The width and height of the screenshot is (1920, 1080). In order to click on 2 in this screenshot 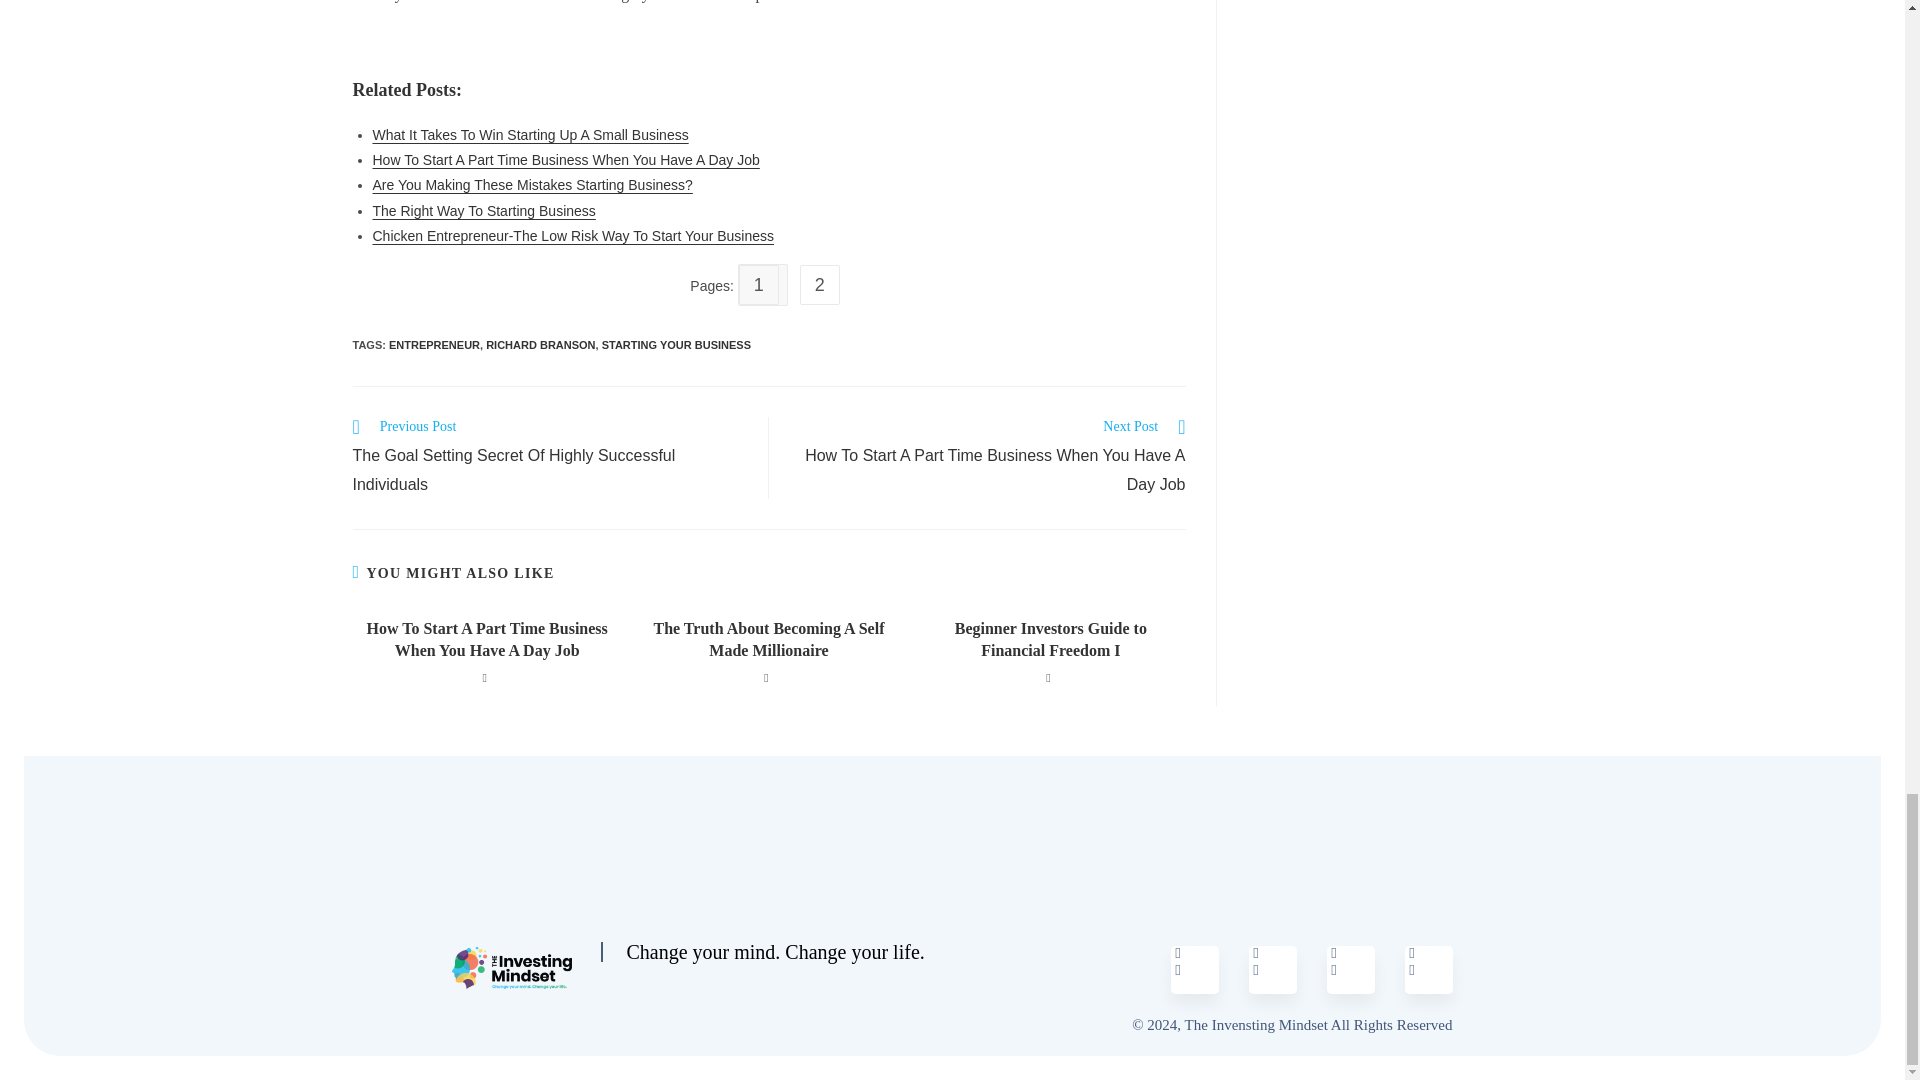, I will do `click(824, 285)`.